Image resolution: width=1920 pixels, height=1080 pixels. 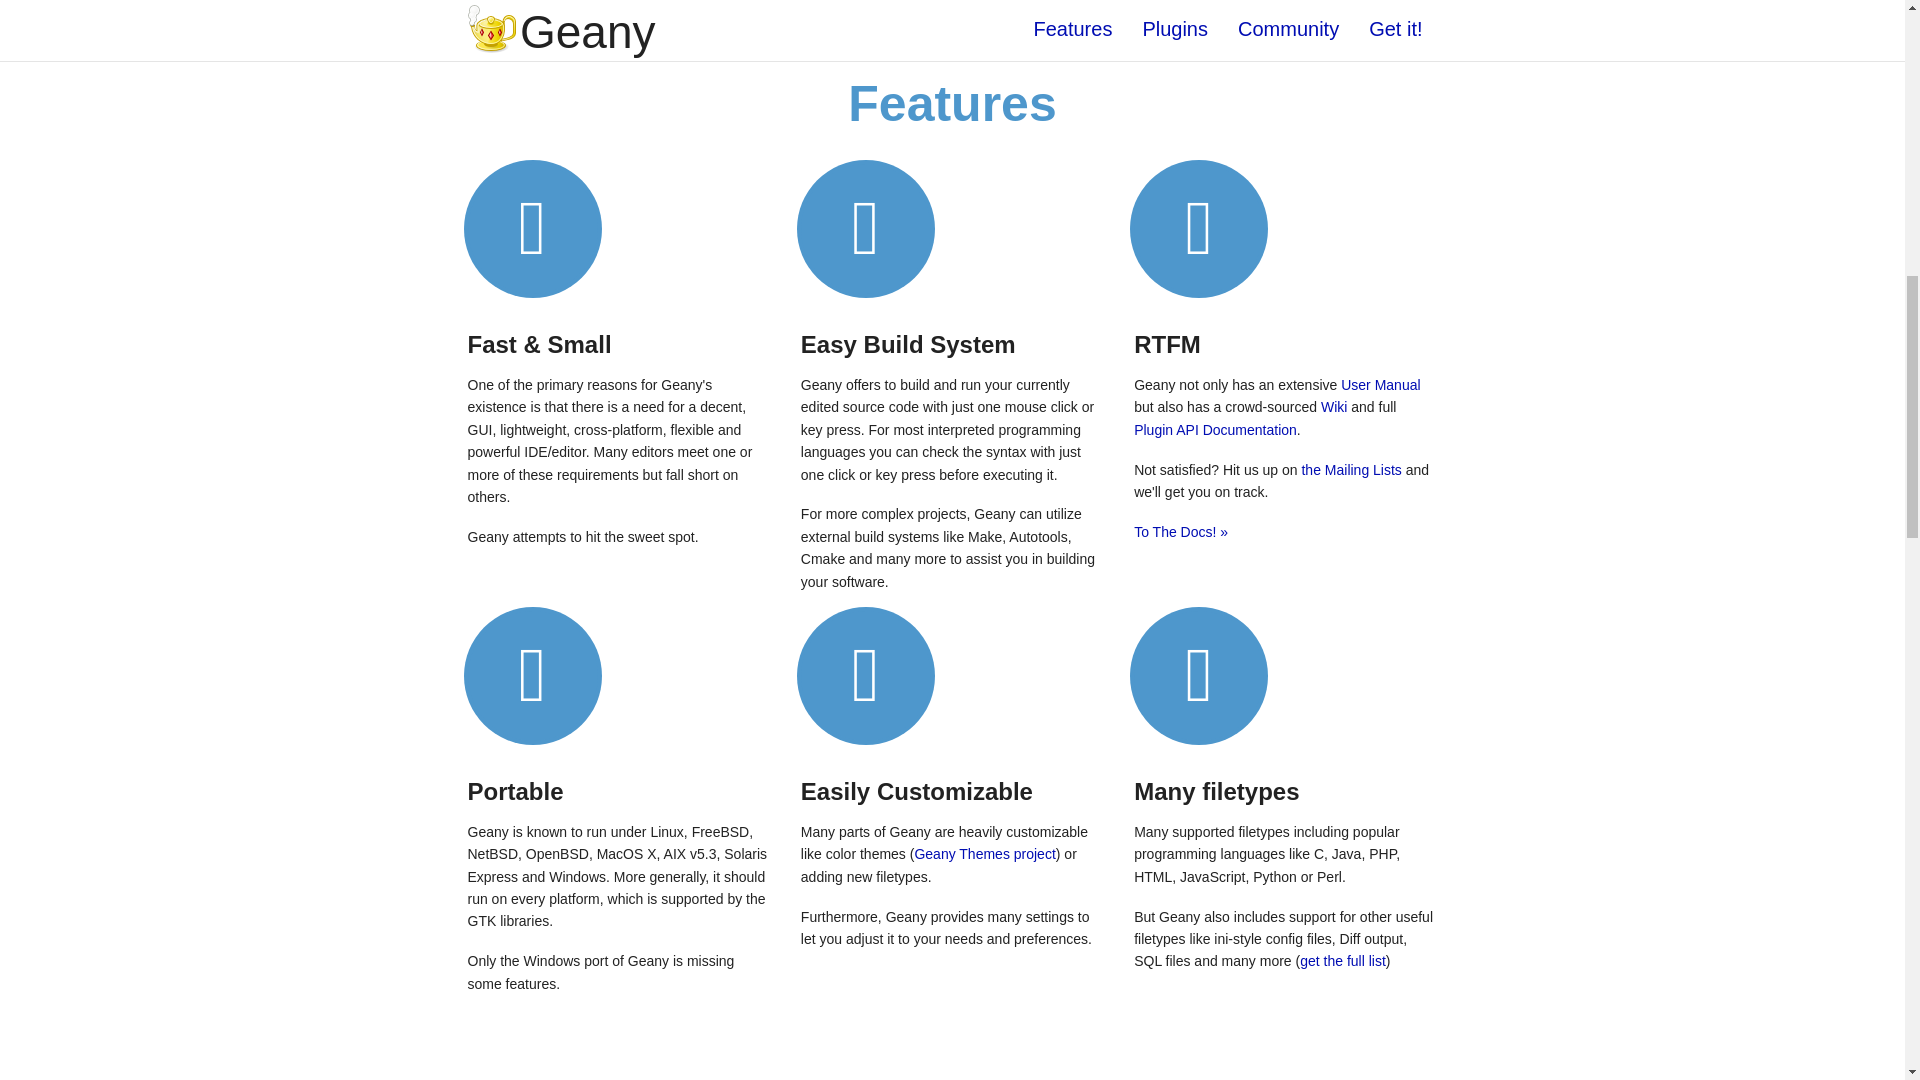 I want to click on Plugin API Documentation, so click(x=1216, y=430).